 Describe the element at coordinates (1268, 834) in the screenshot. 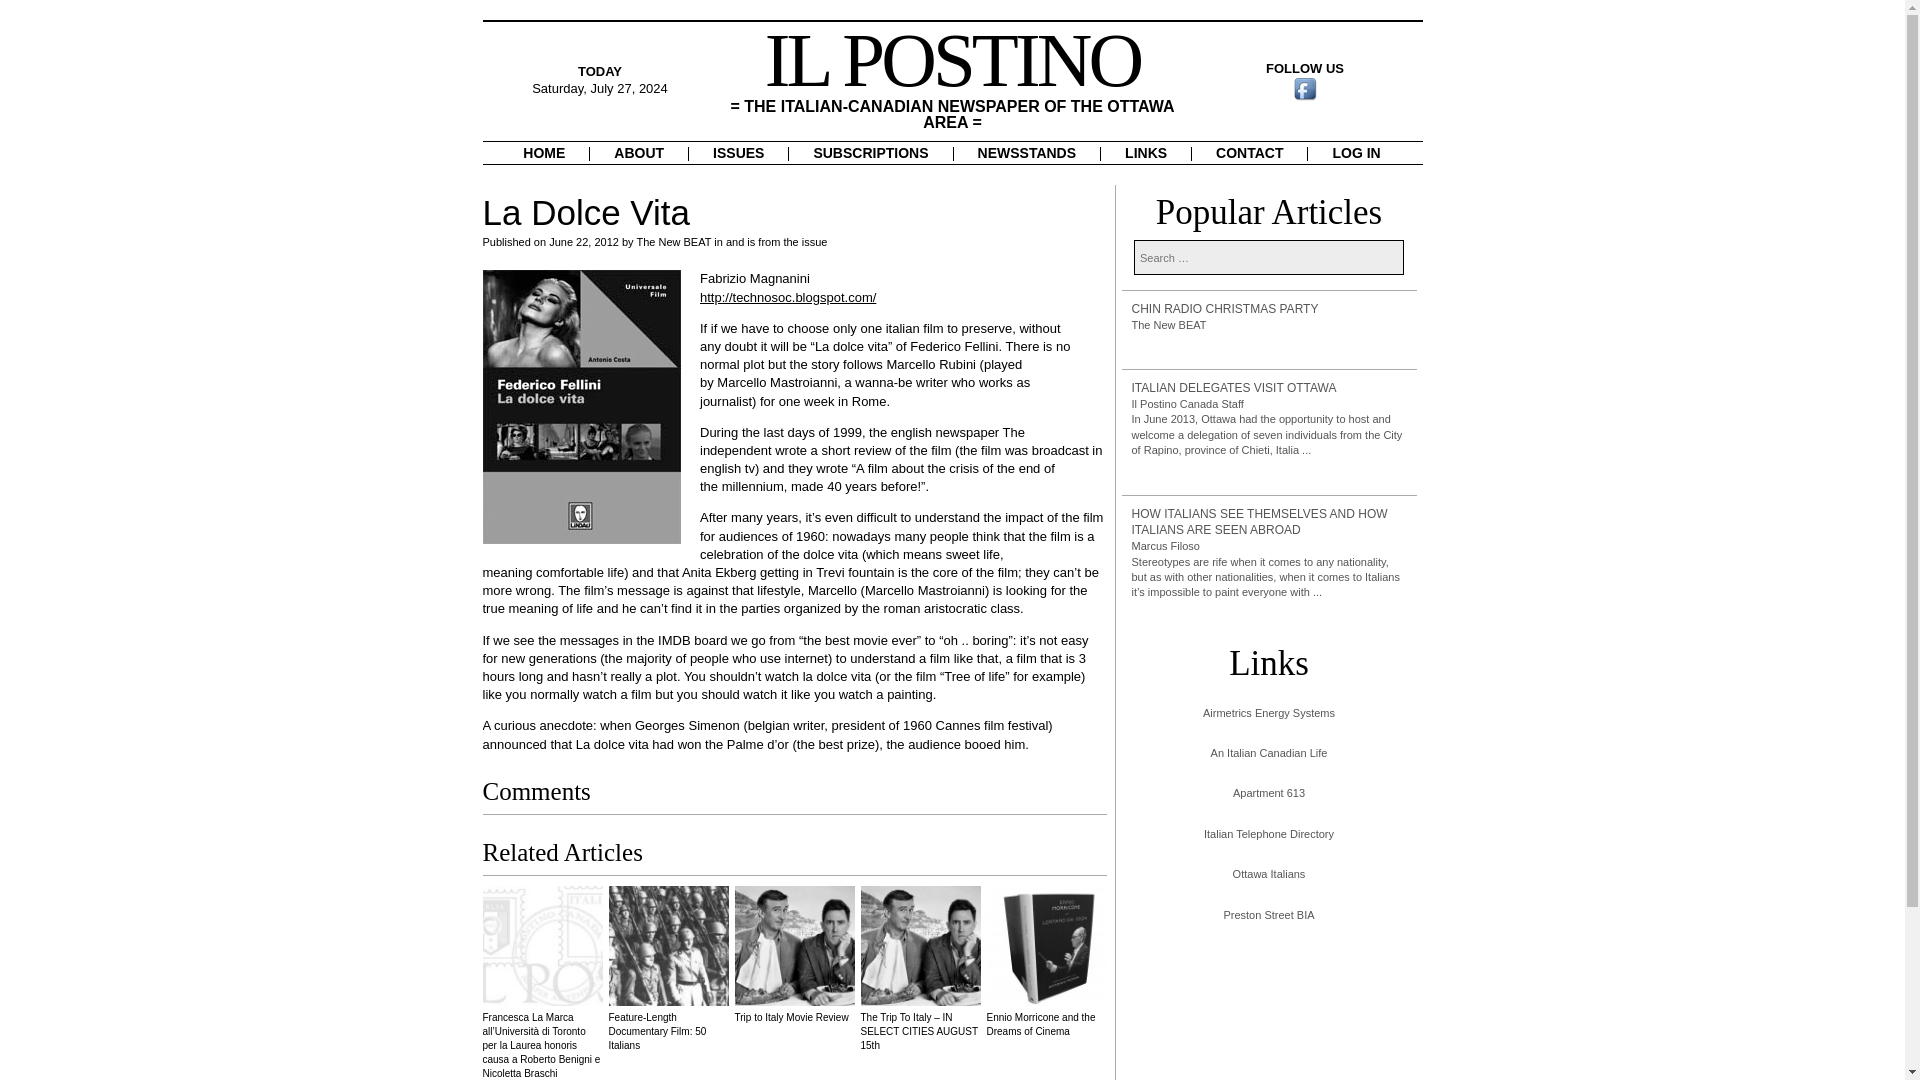

I see `Italian Telephone Directory` at that location.